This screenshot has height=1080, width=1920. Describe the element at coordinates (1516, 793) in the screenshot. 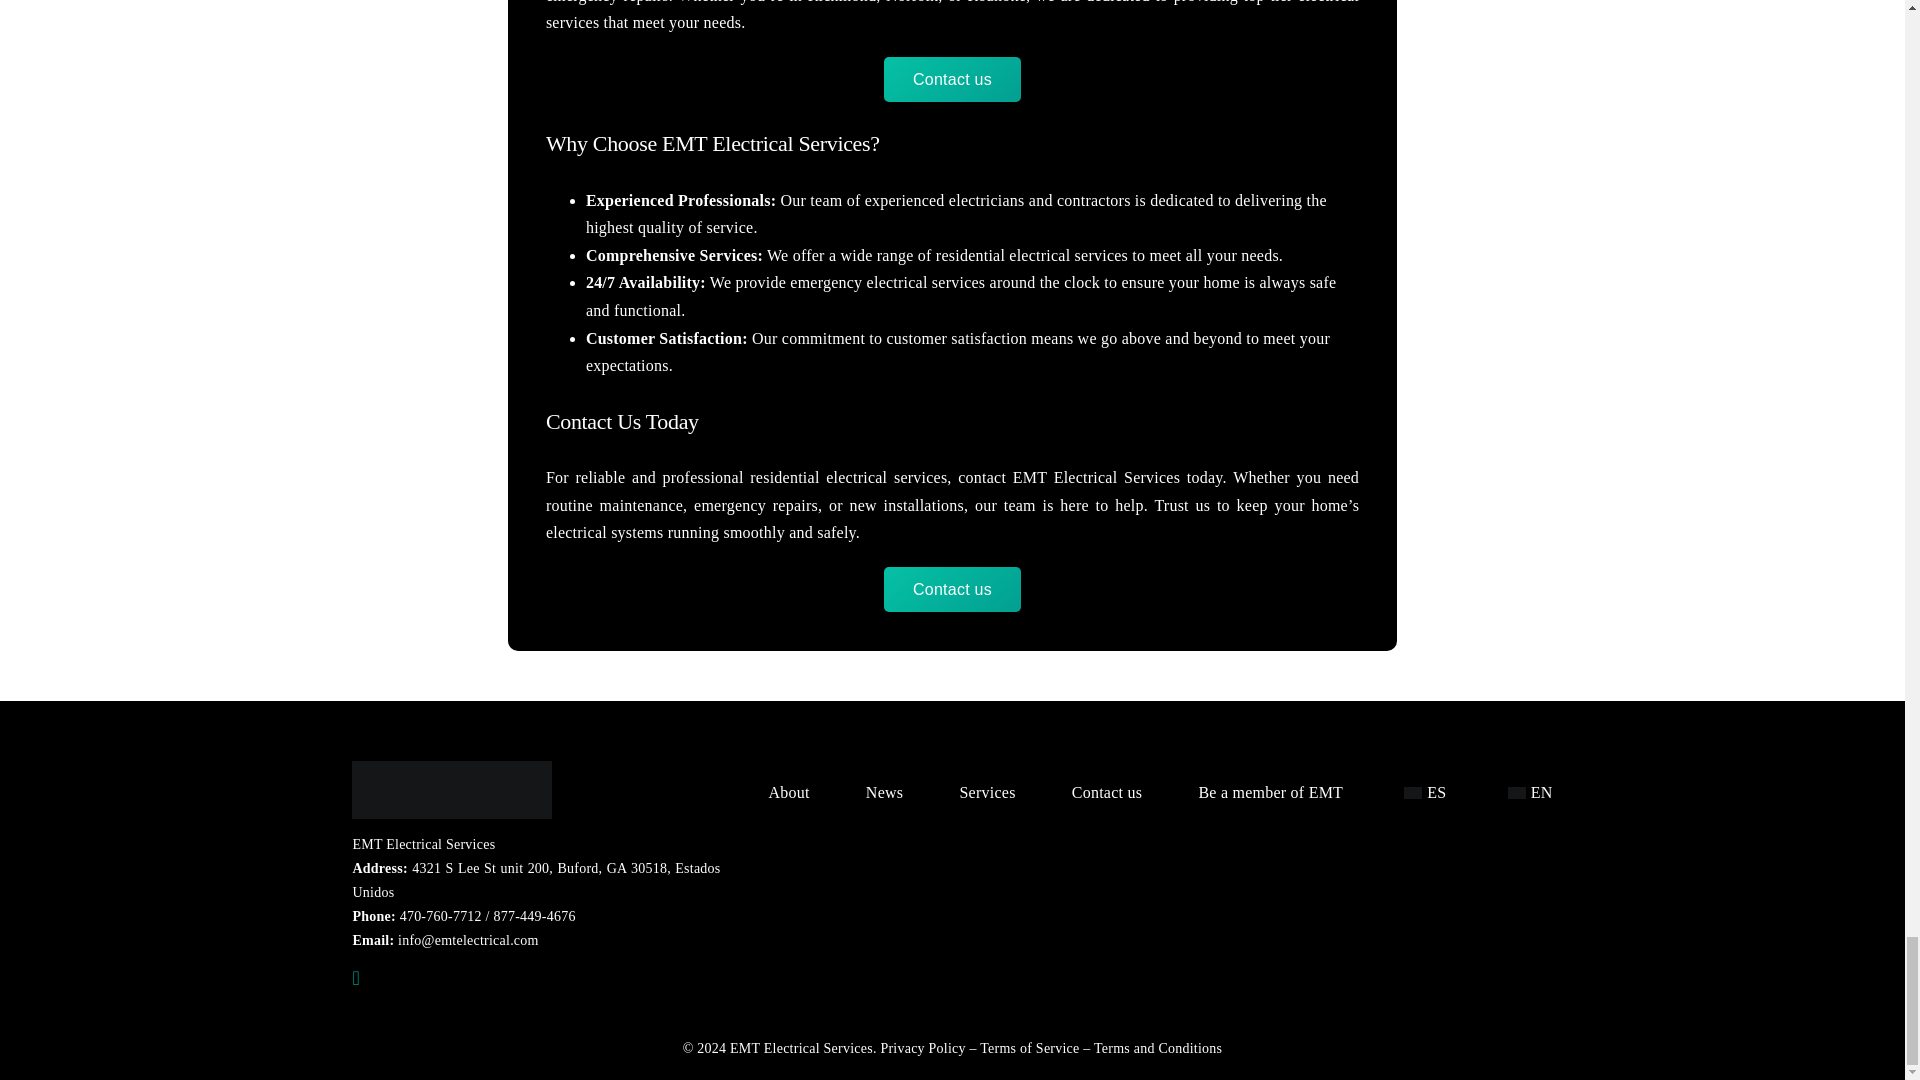

I see `English` at that location.